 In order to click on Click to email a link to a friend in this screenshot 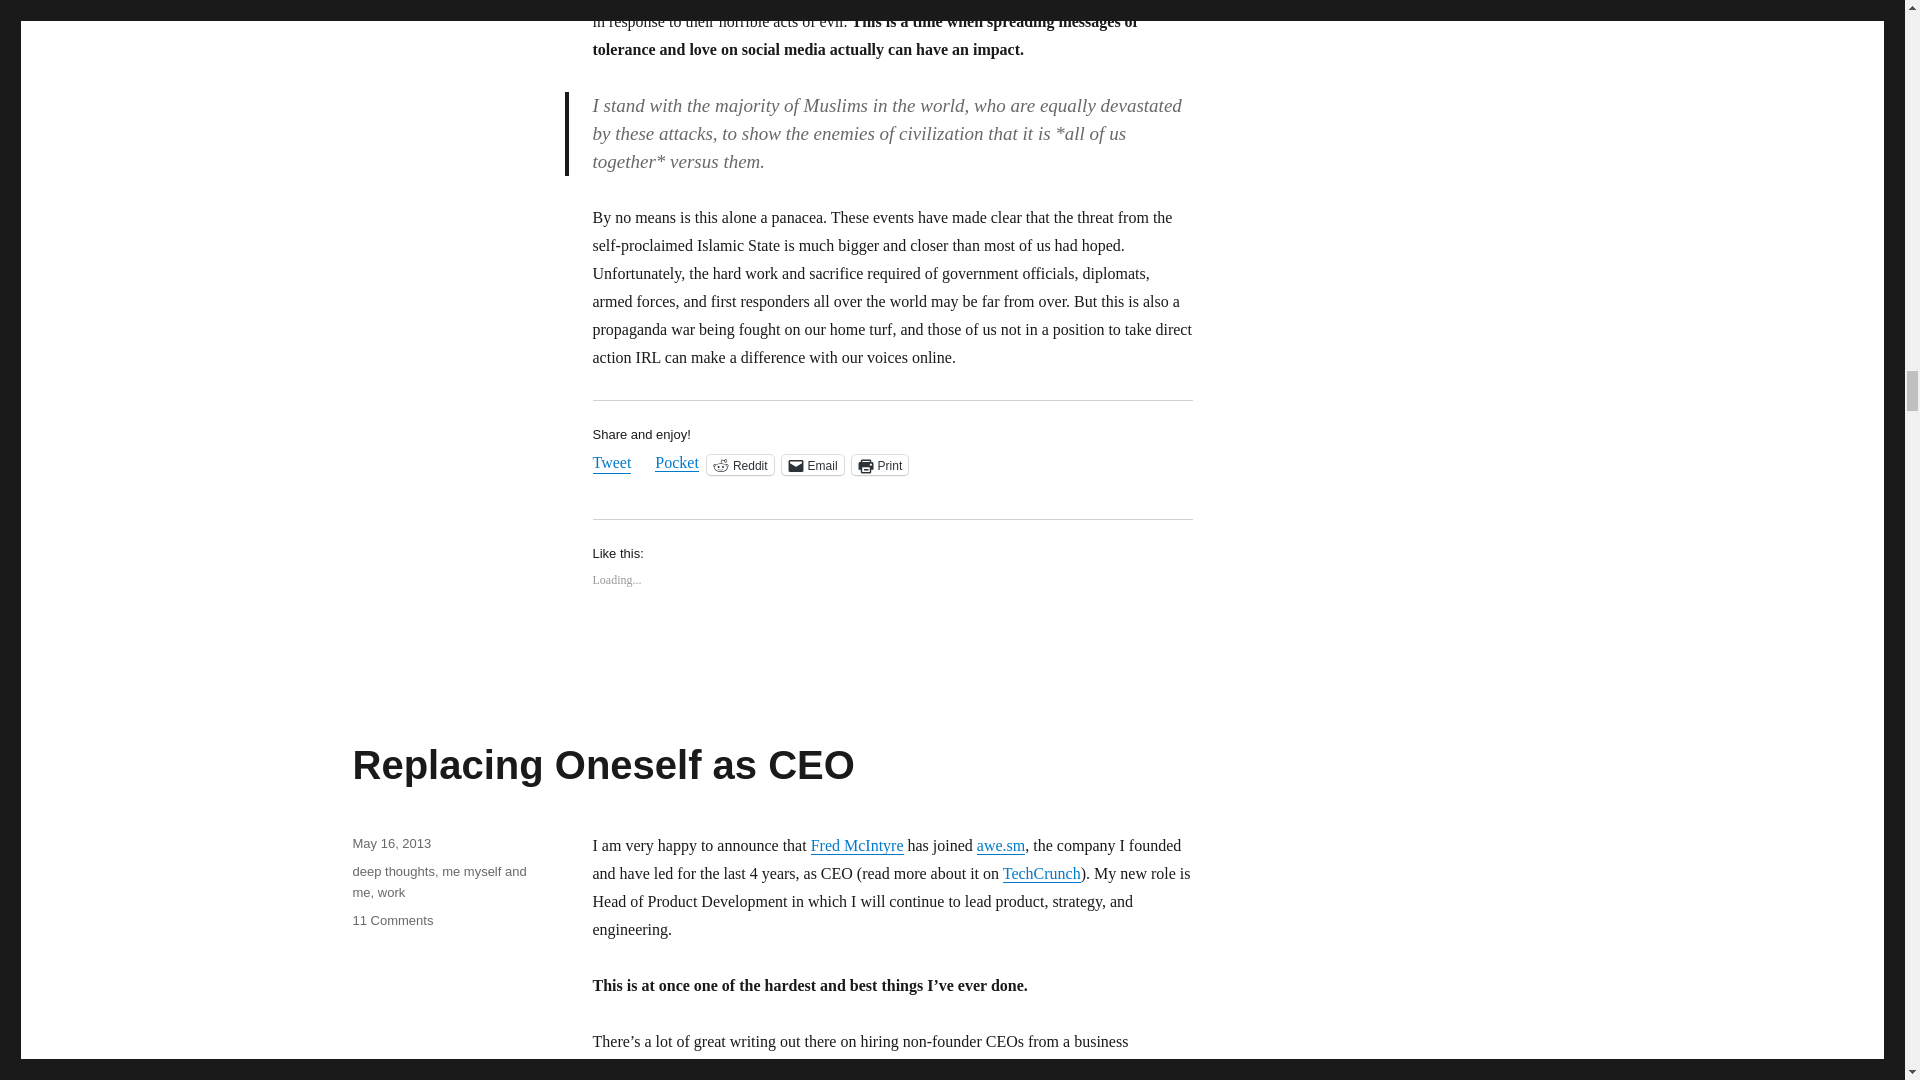, I will do `click(812, 464)`.